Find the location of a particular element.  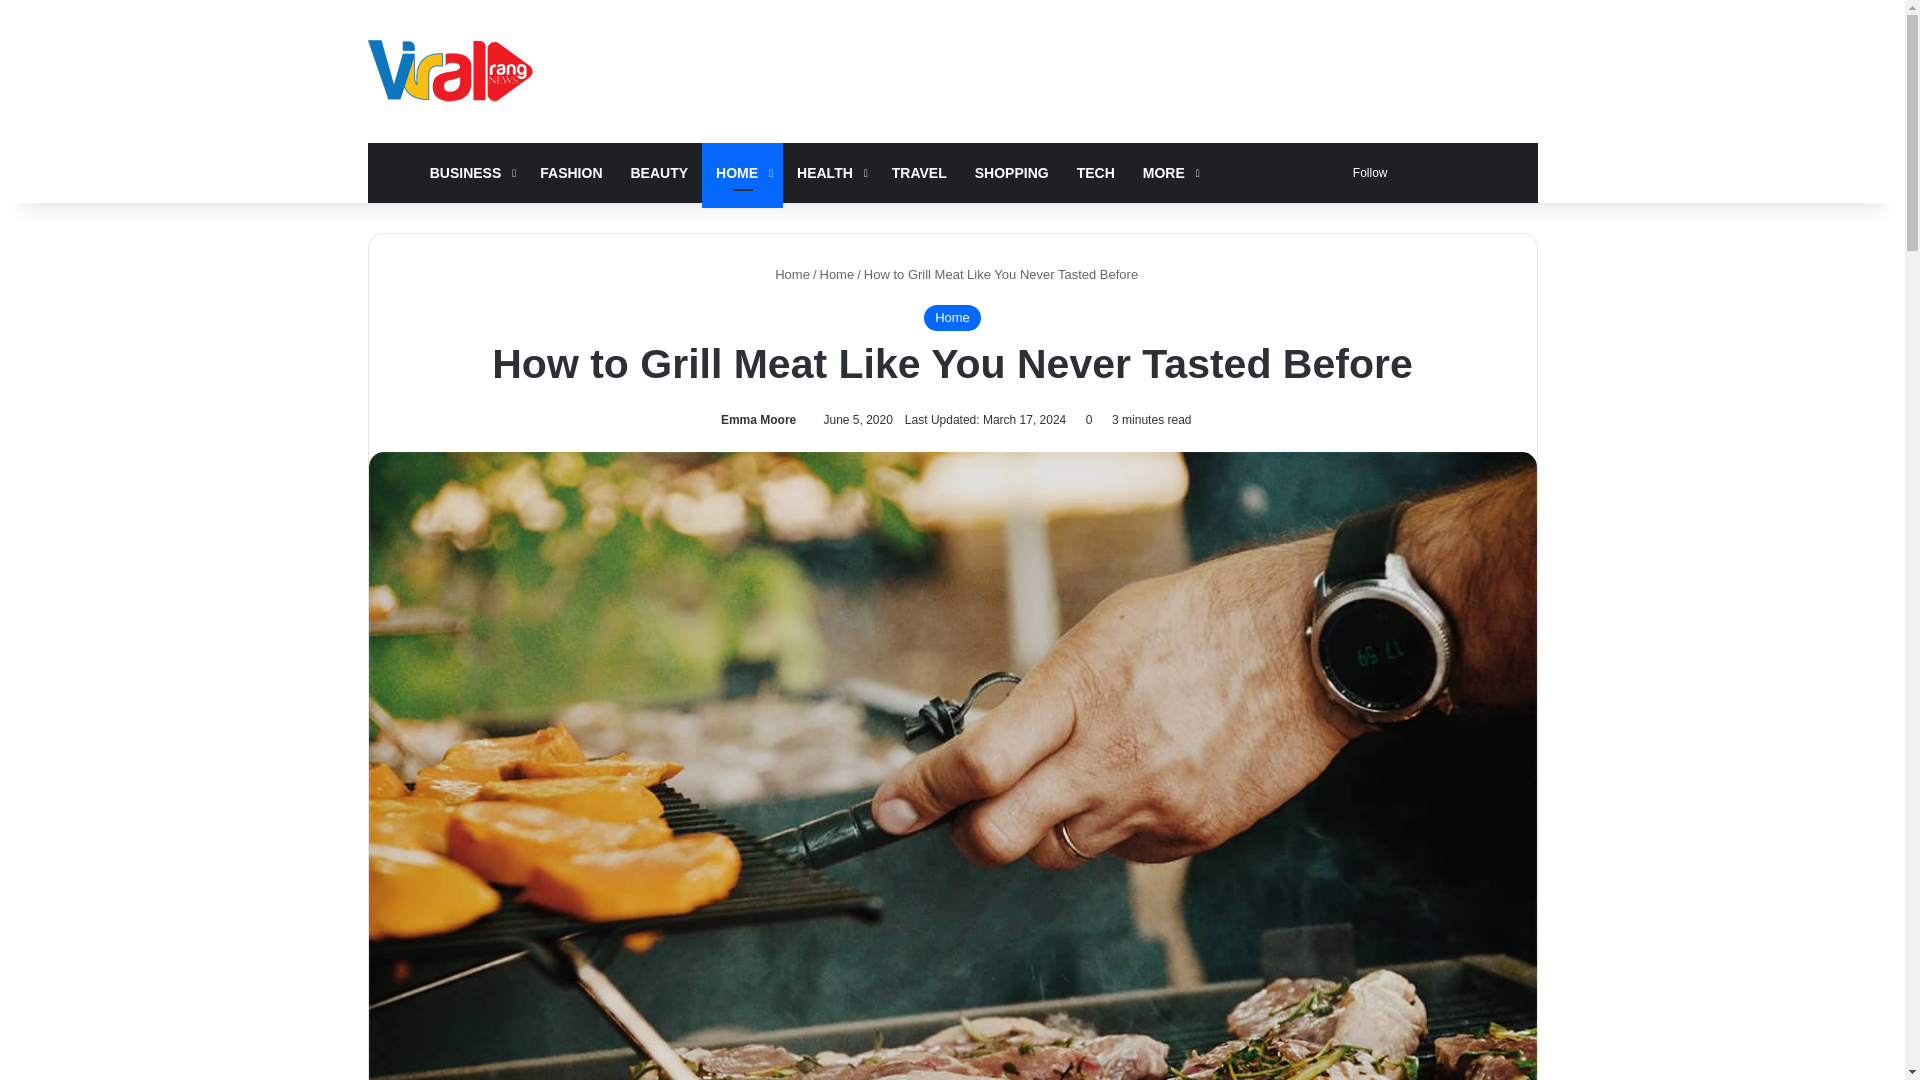

BEAUTY is located at coordinates (659, 172).